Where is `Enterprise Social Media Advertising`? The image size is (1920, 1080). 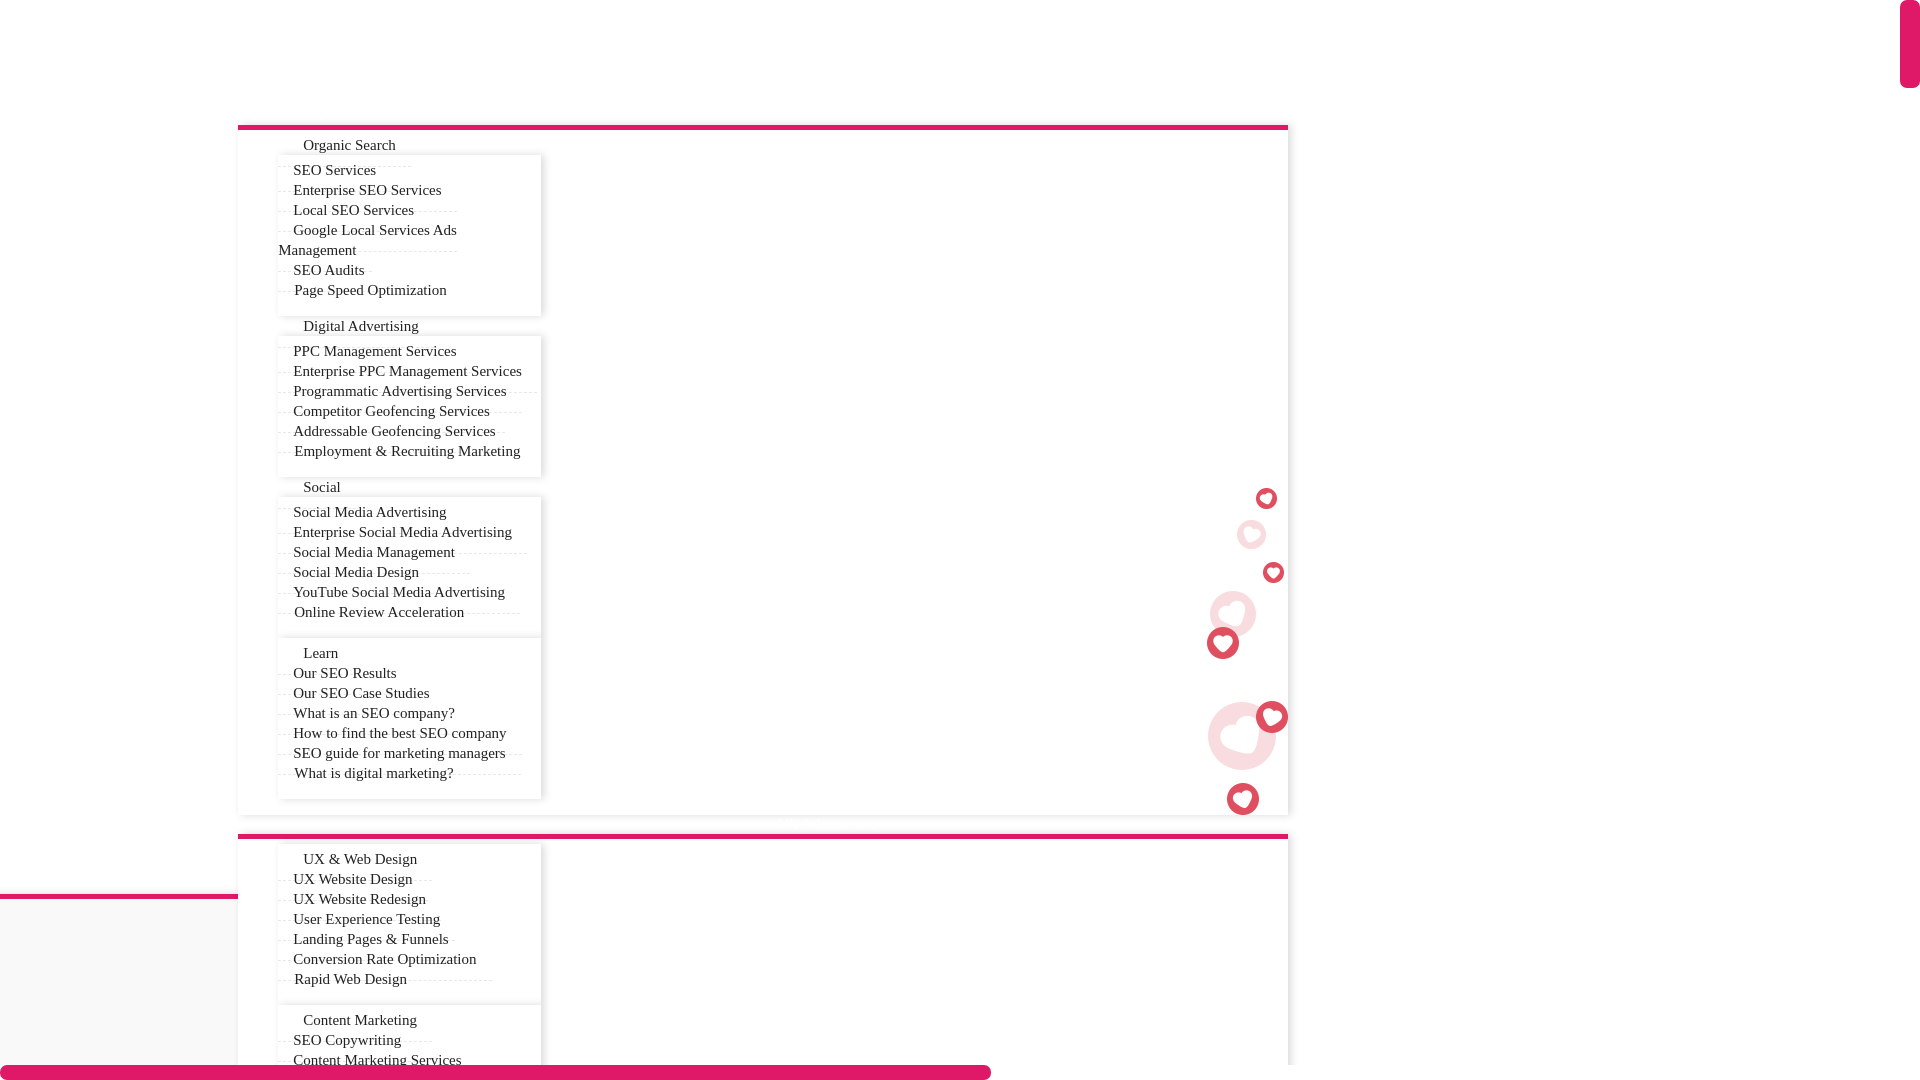
Enterprise Social Media Advertising is located at coordinates (402, 532).